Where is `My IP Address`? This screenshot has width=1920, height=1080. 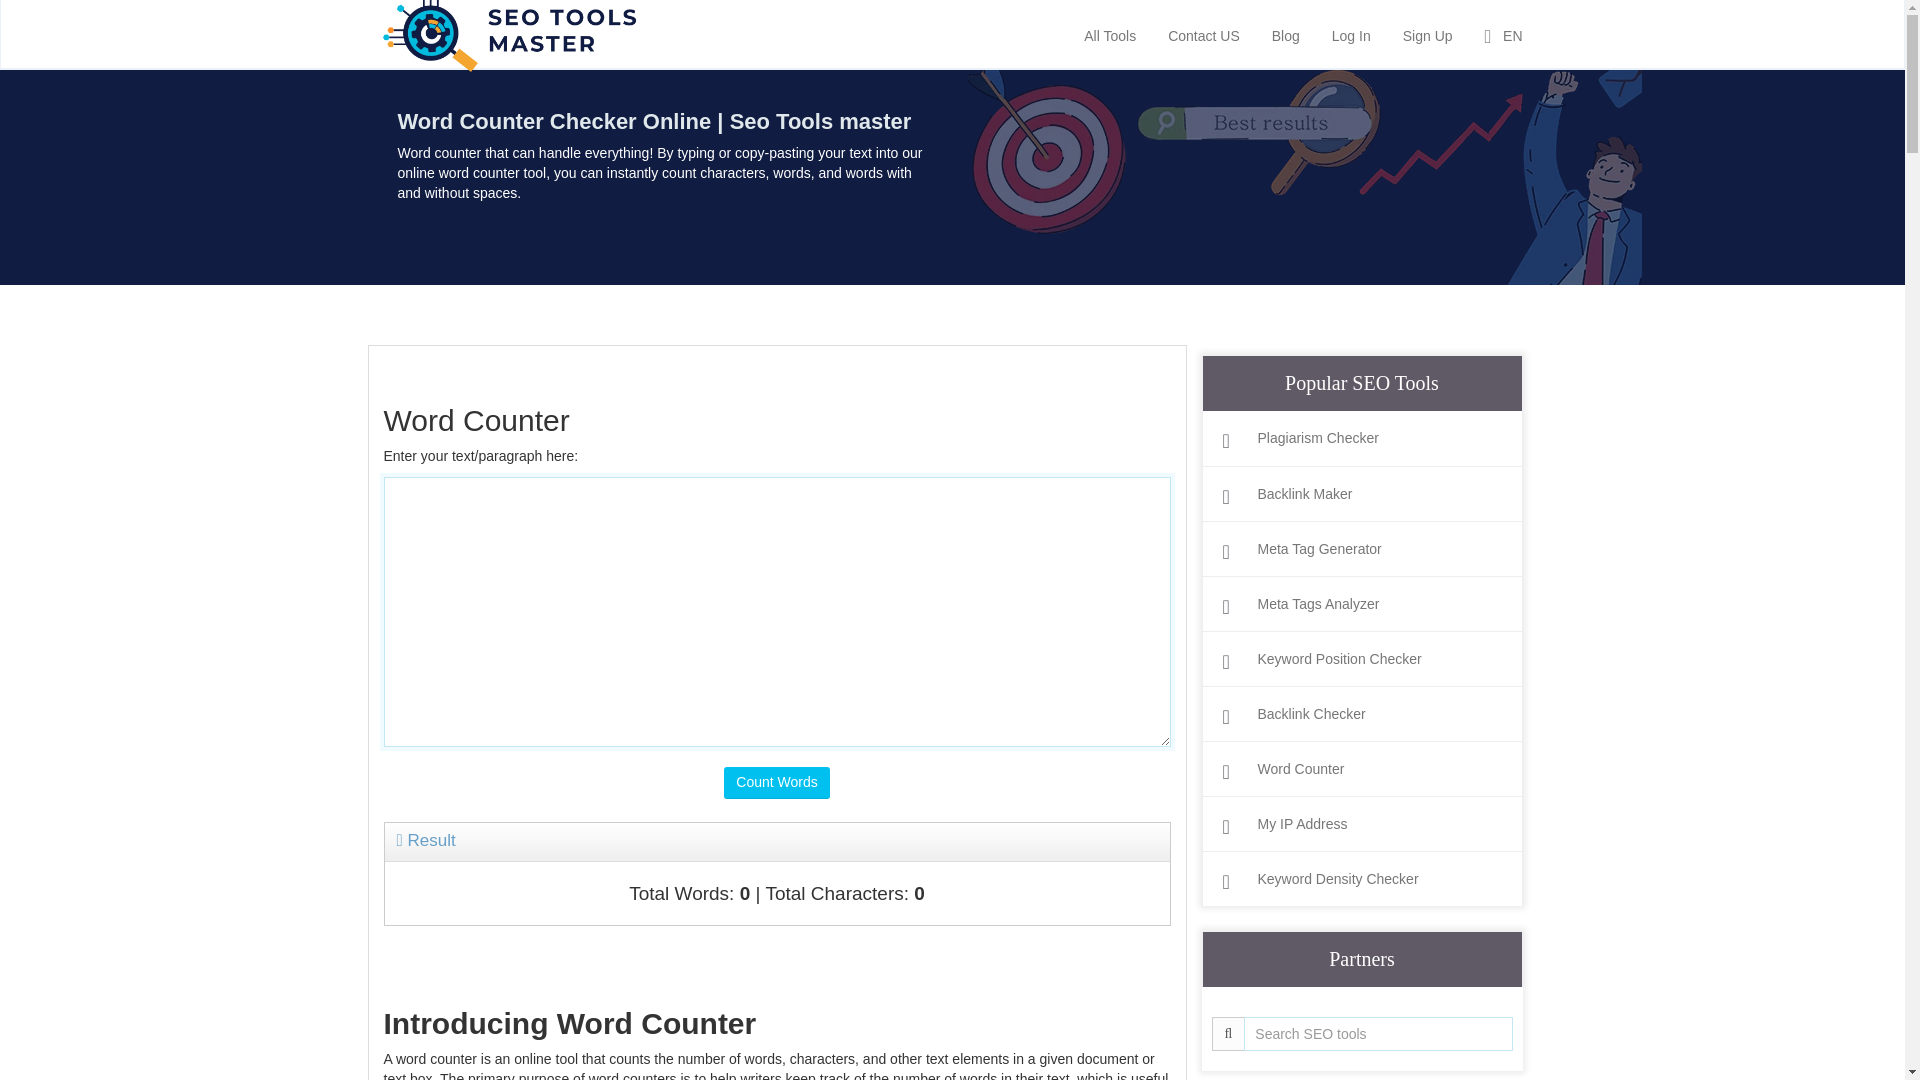
My IP Address is located at coordinates (1361, 824).